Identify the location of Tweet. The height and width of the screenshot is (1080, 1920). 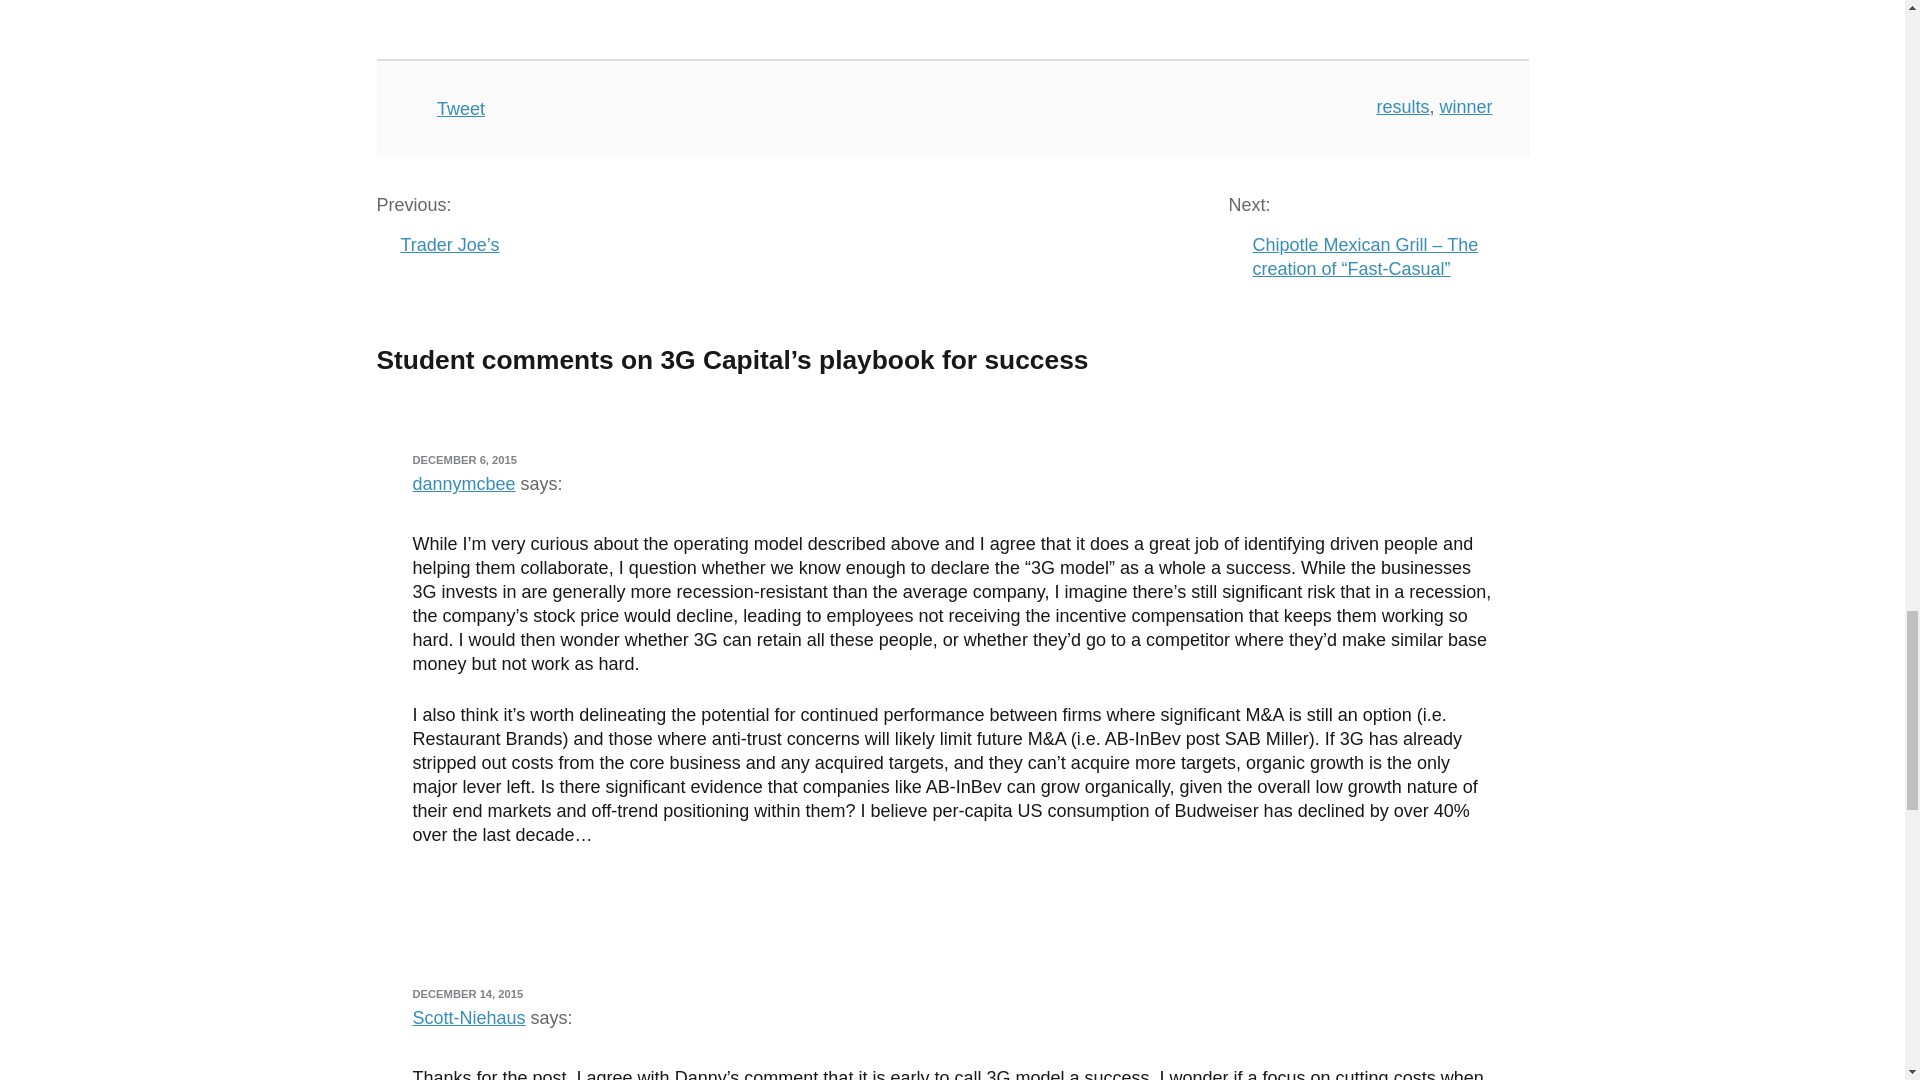
(461, 108).